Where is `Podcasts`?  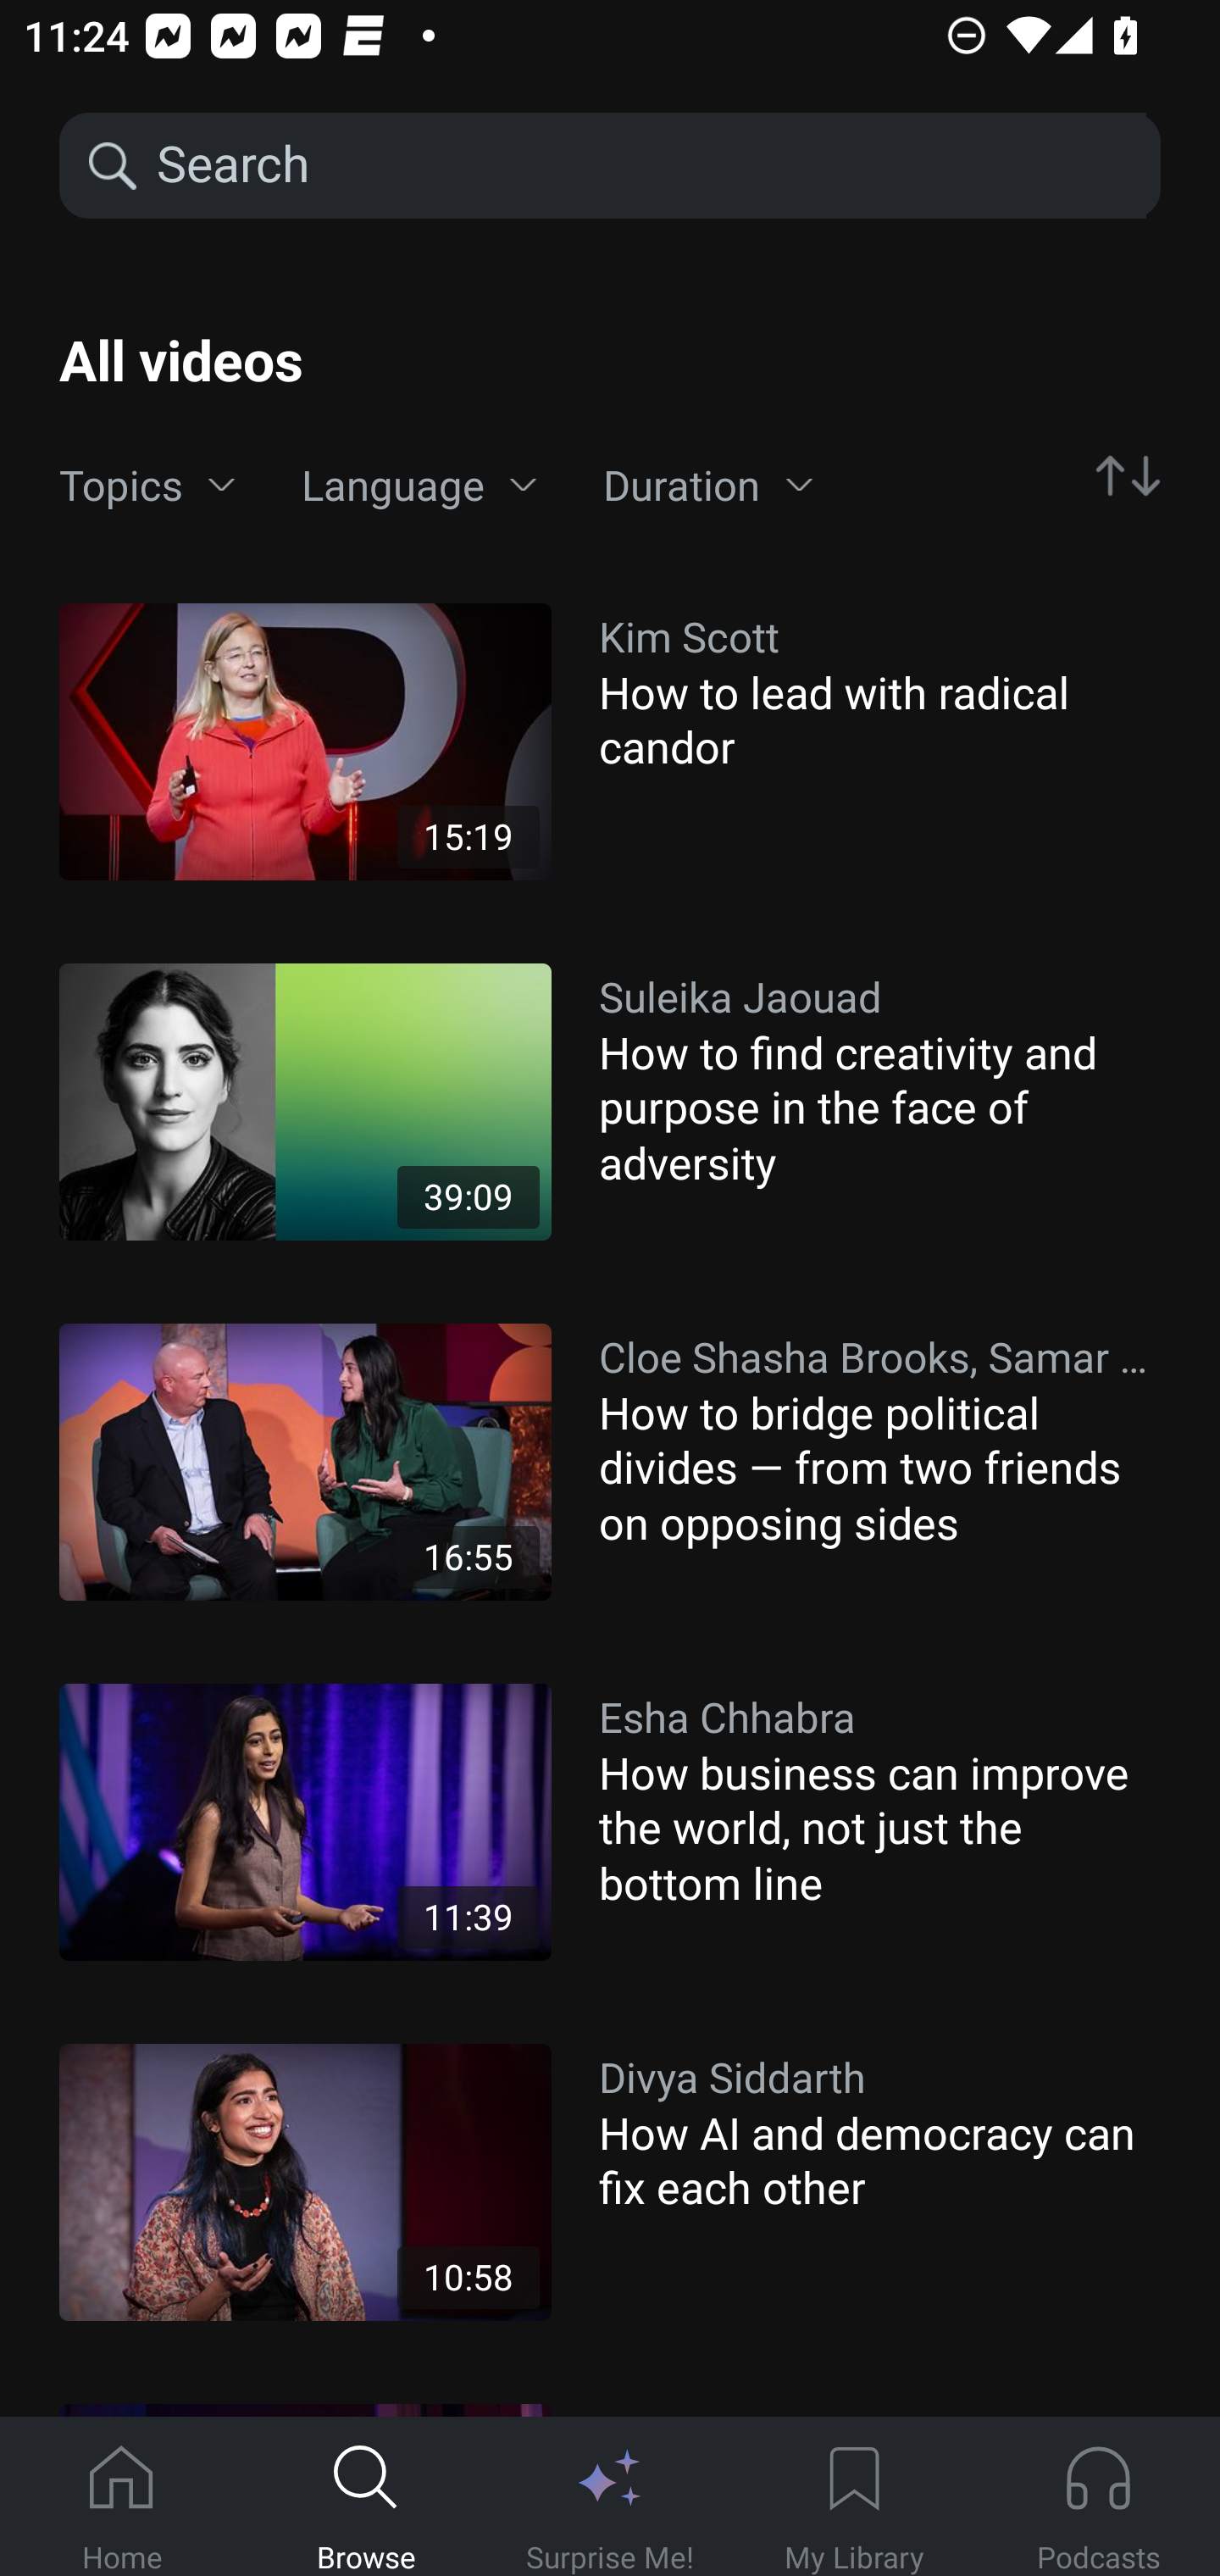 Podcasts is located at coordinates (1098, 2497).